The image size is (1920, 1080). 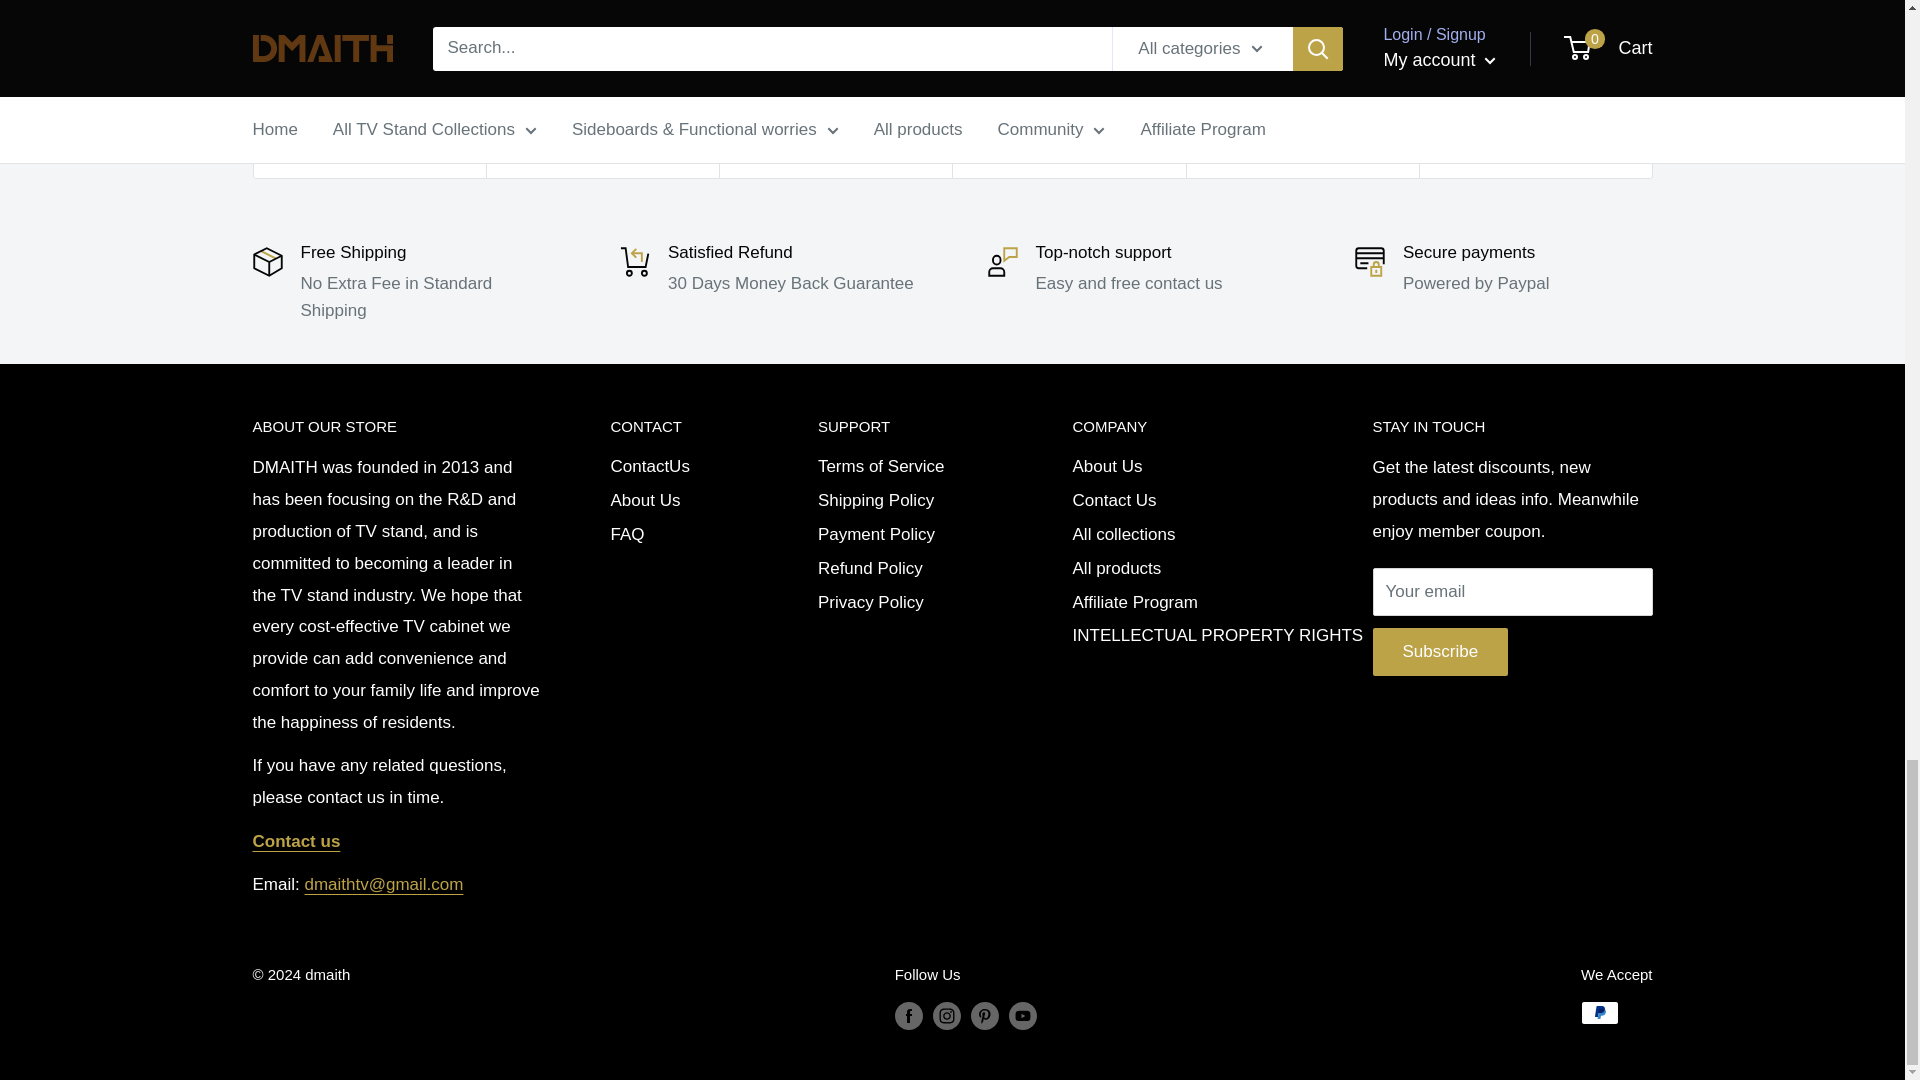 What do you see at coordinates (548, 12) in the screenshot?
I see `Black` at bounding box center [548, 12].